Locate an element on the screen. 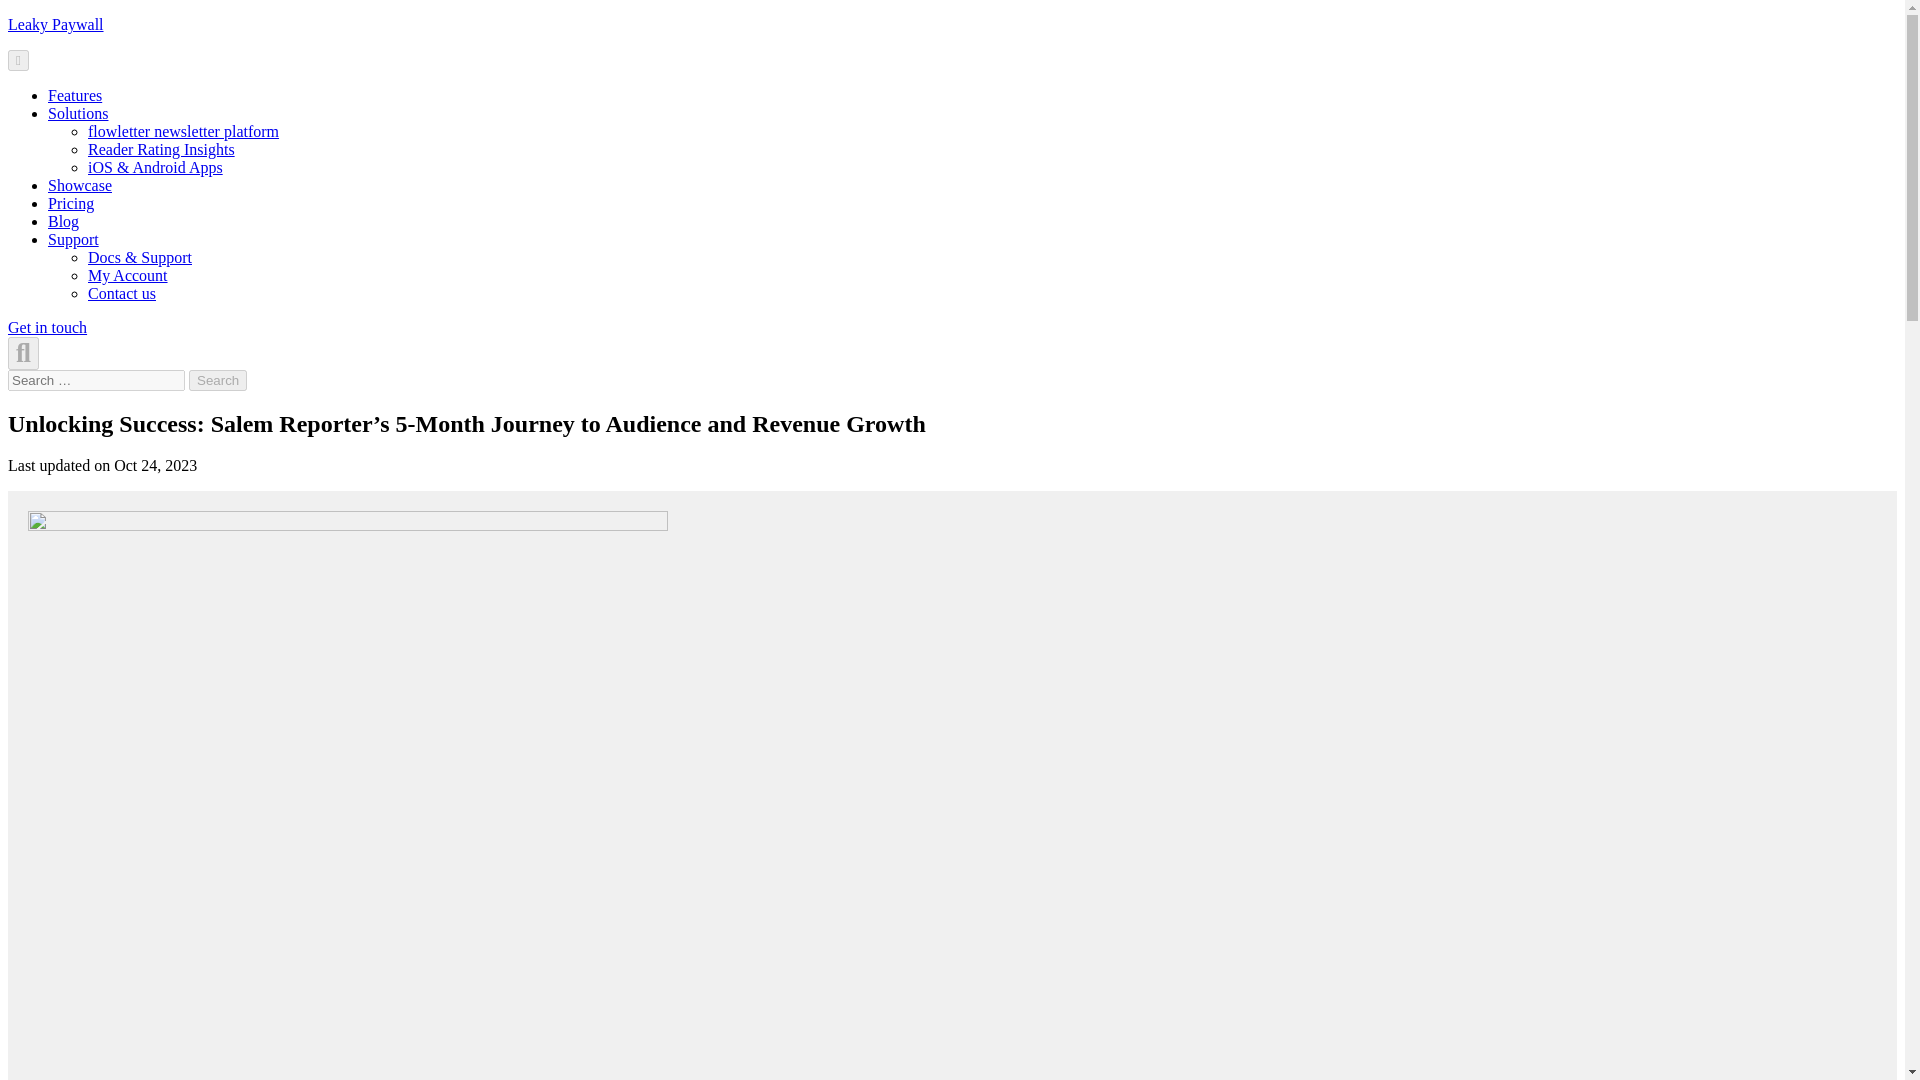  Features is located at coordinates (74, 95).